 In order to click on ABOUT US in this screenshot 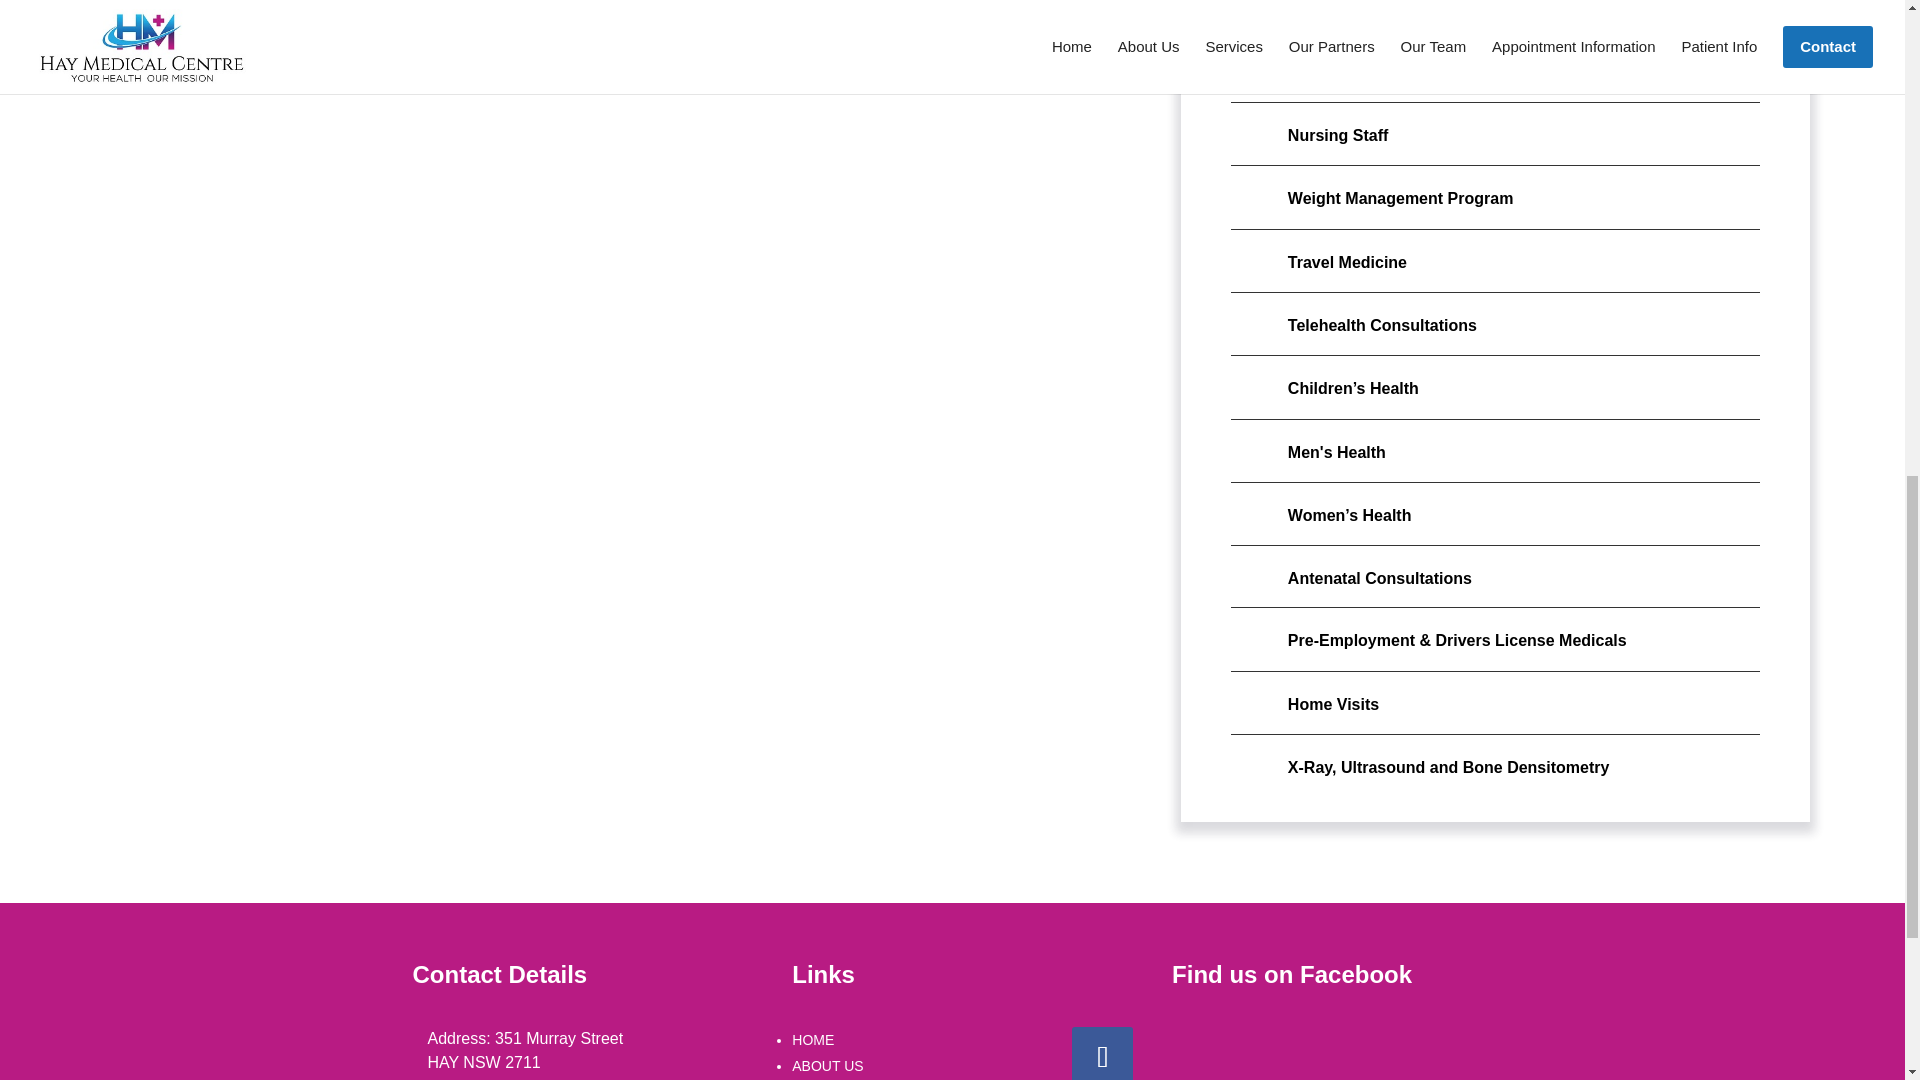, I will do `click(826, 1066)`.